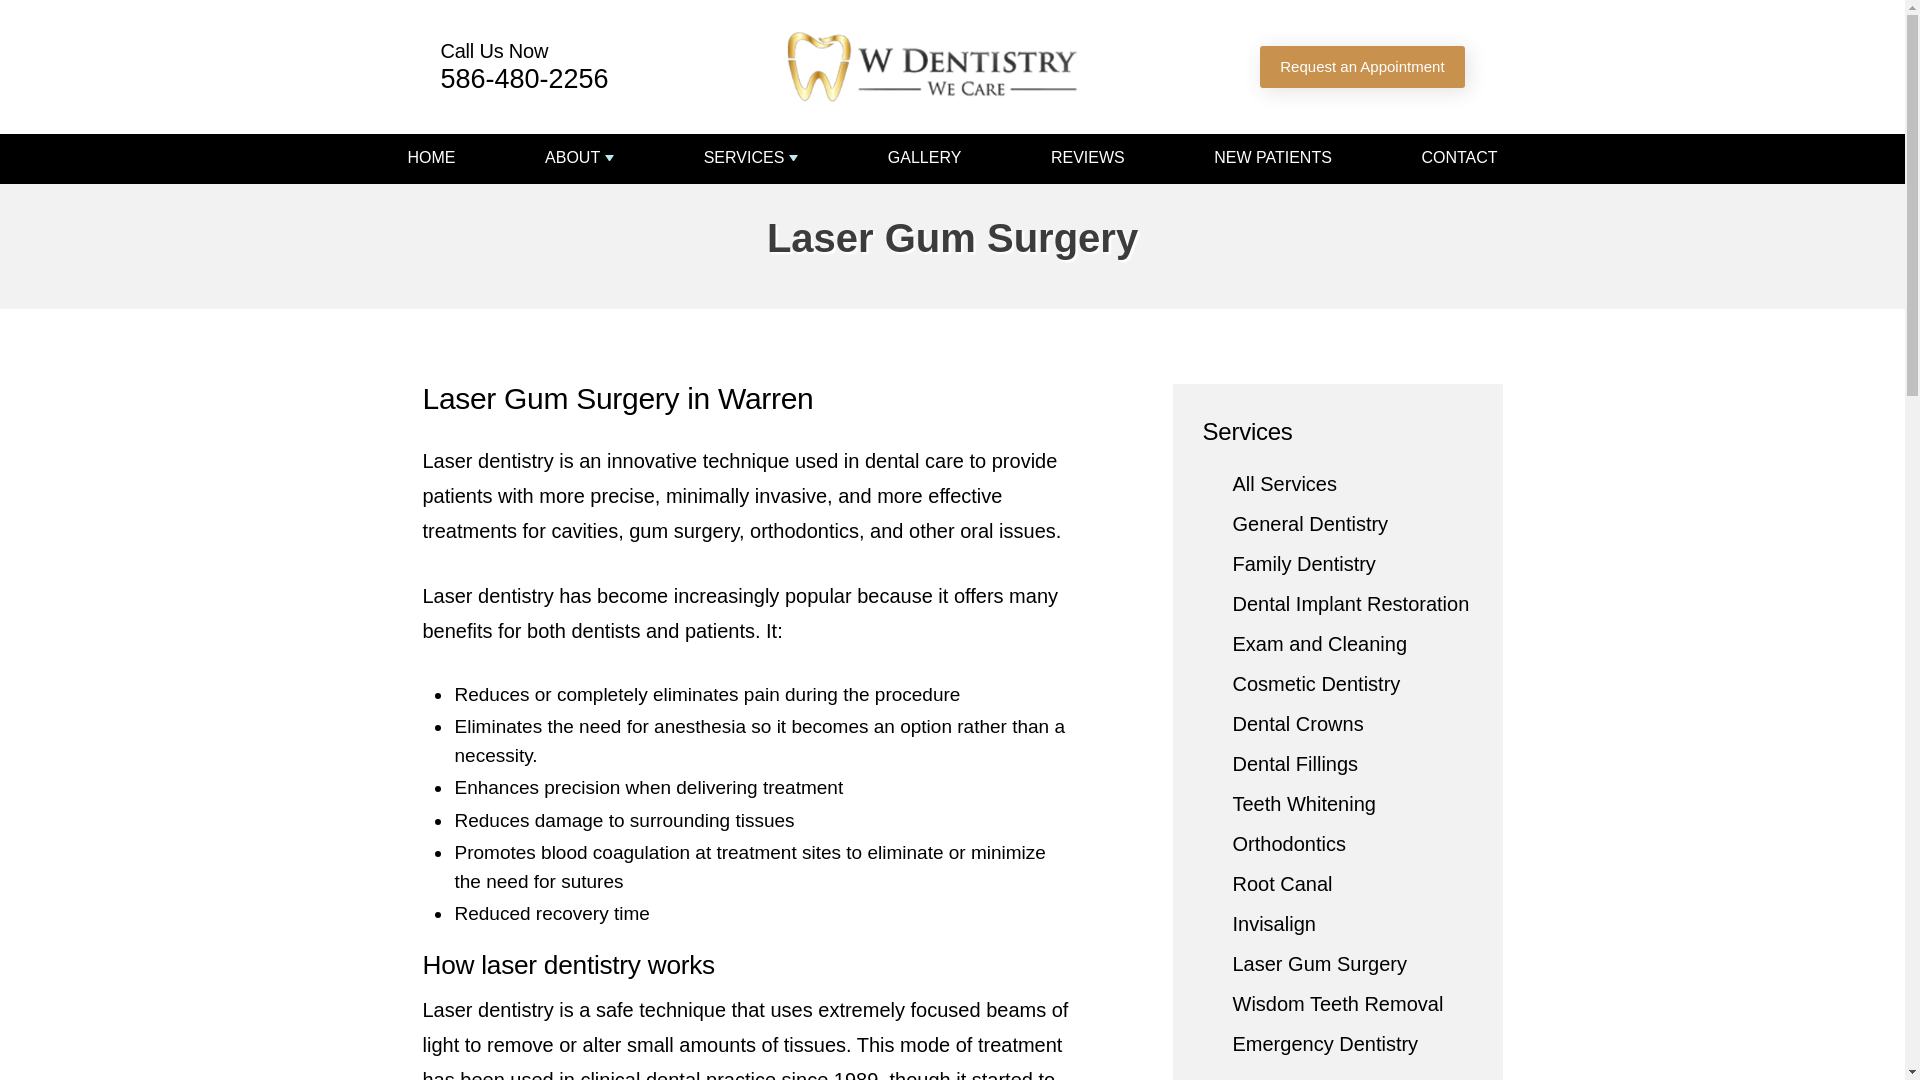 Image resolution: width=1920 pixels, height=1080 pixels. Describe the element at coordinates (580, 158) in the screenshot. I see `ABOUT` at that location.